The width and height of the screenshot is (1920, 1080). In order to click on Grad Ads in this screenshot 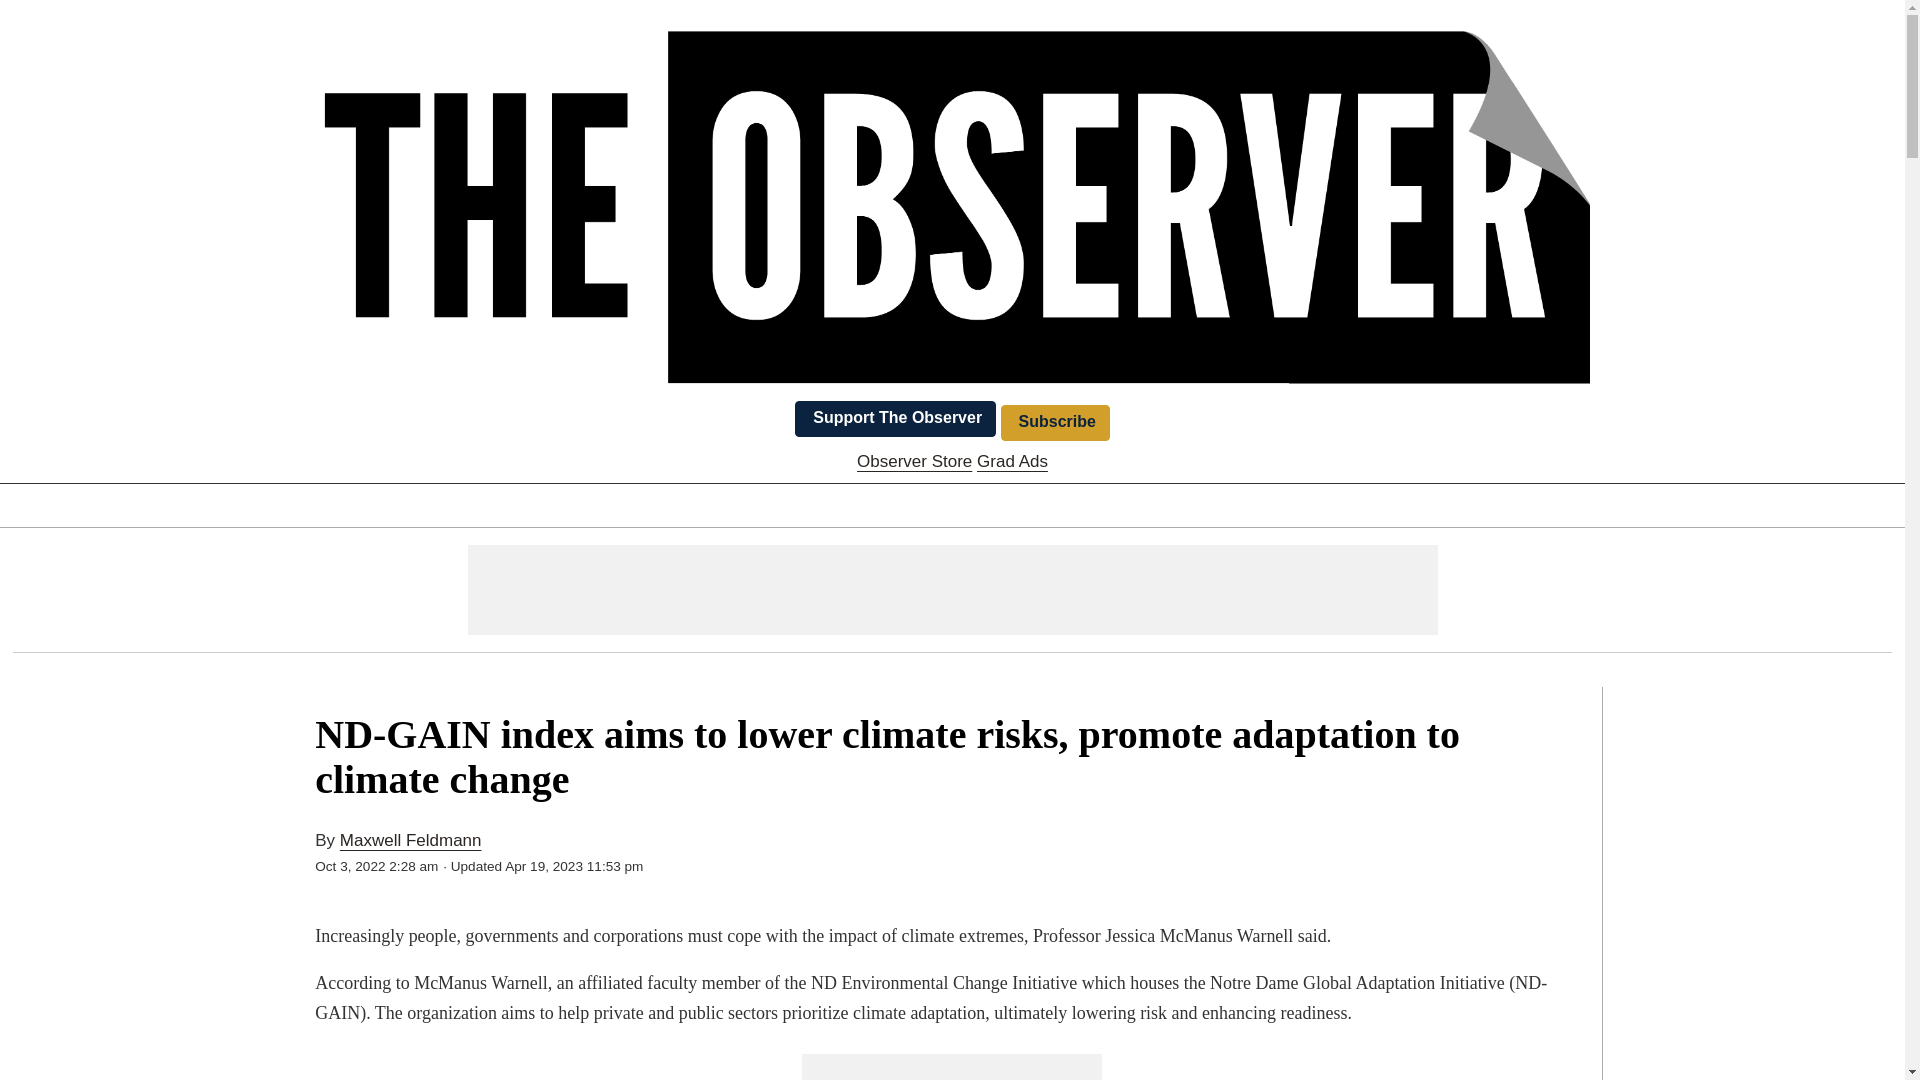, I will do `click(1012, 461)`.